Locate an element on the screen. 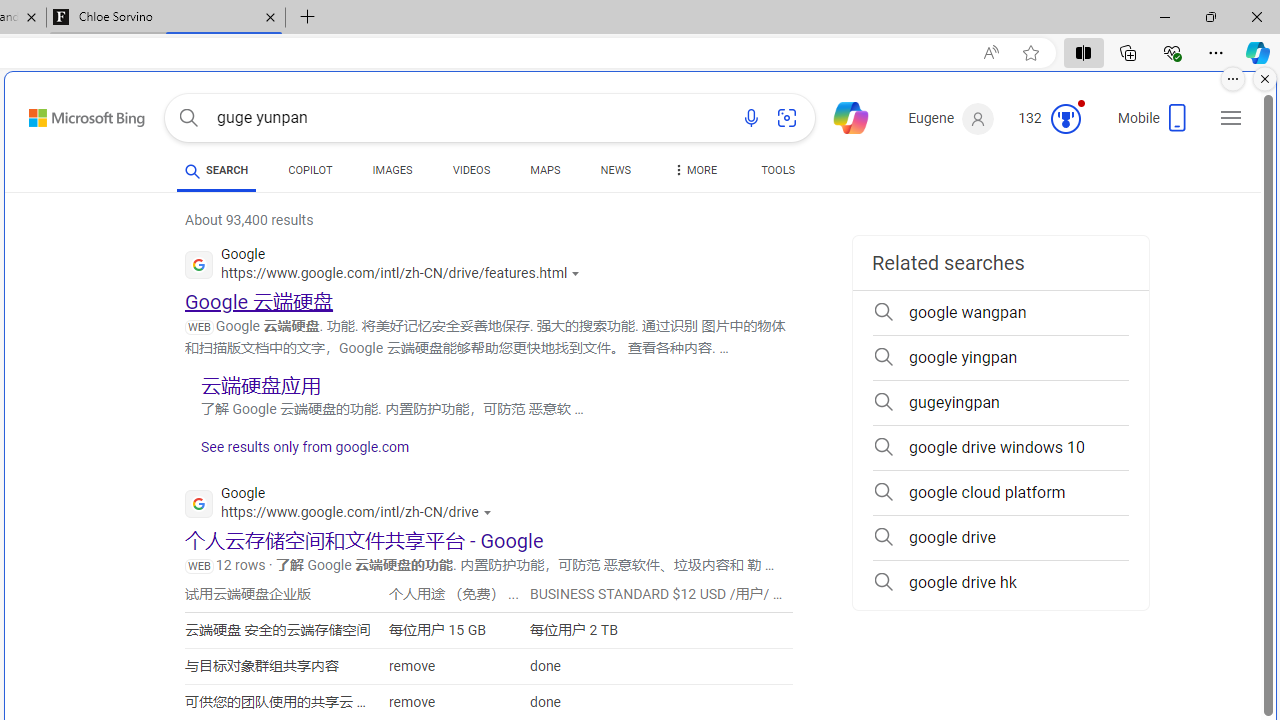 Image resolution: width=1280 pixels, height=720 pixels. Class: outer-circle-animation is located at coordinates (1065, 118).